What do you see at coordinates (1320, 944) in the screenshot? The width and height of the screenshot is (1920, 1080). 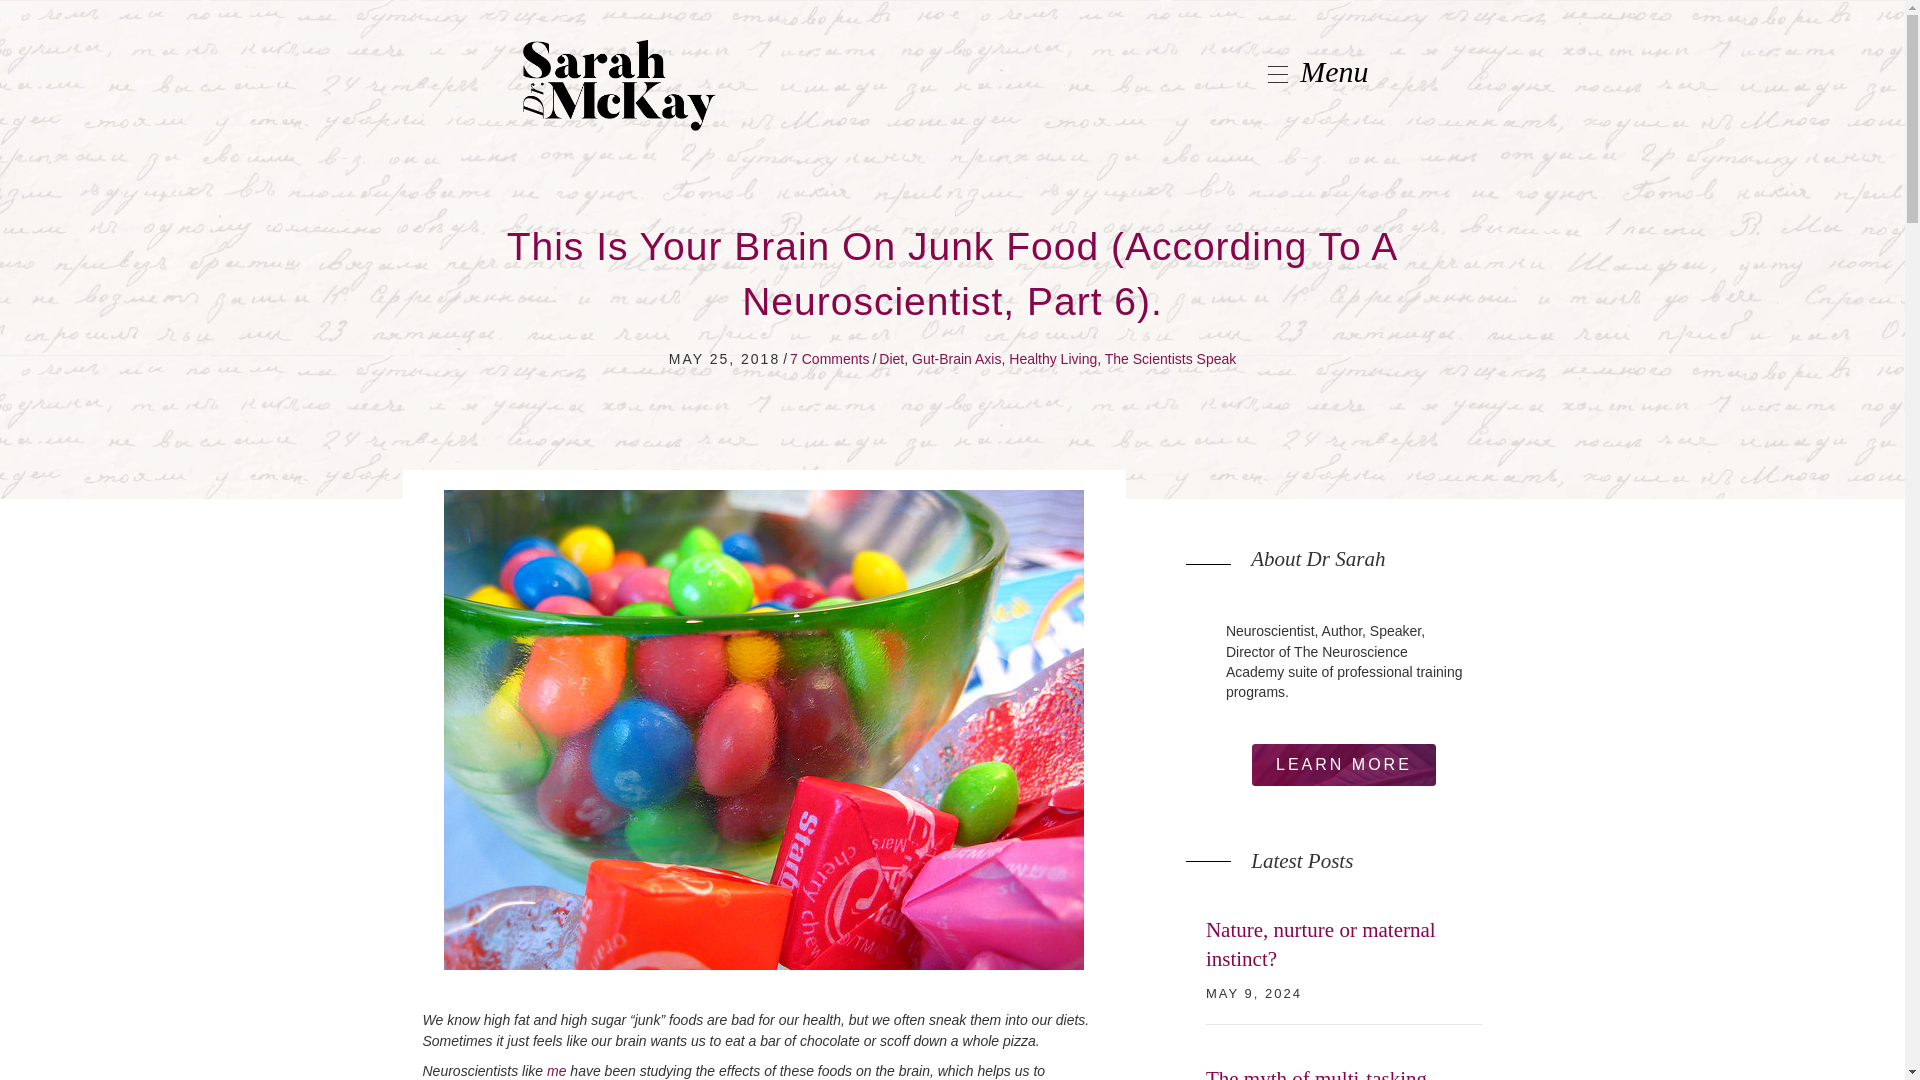 I see `Nature, nurture or maternal instinct?` at bounding box center [1320, 944].